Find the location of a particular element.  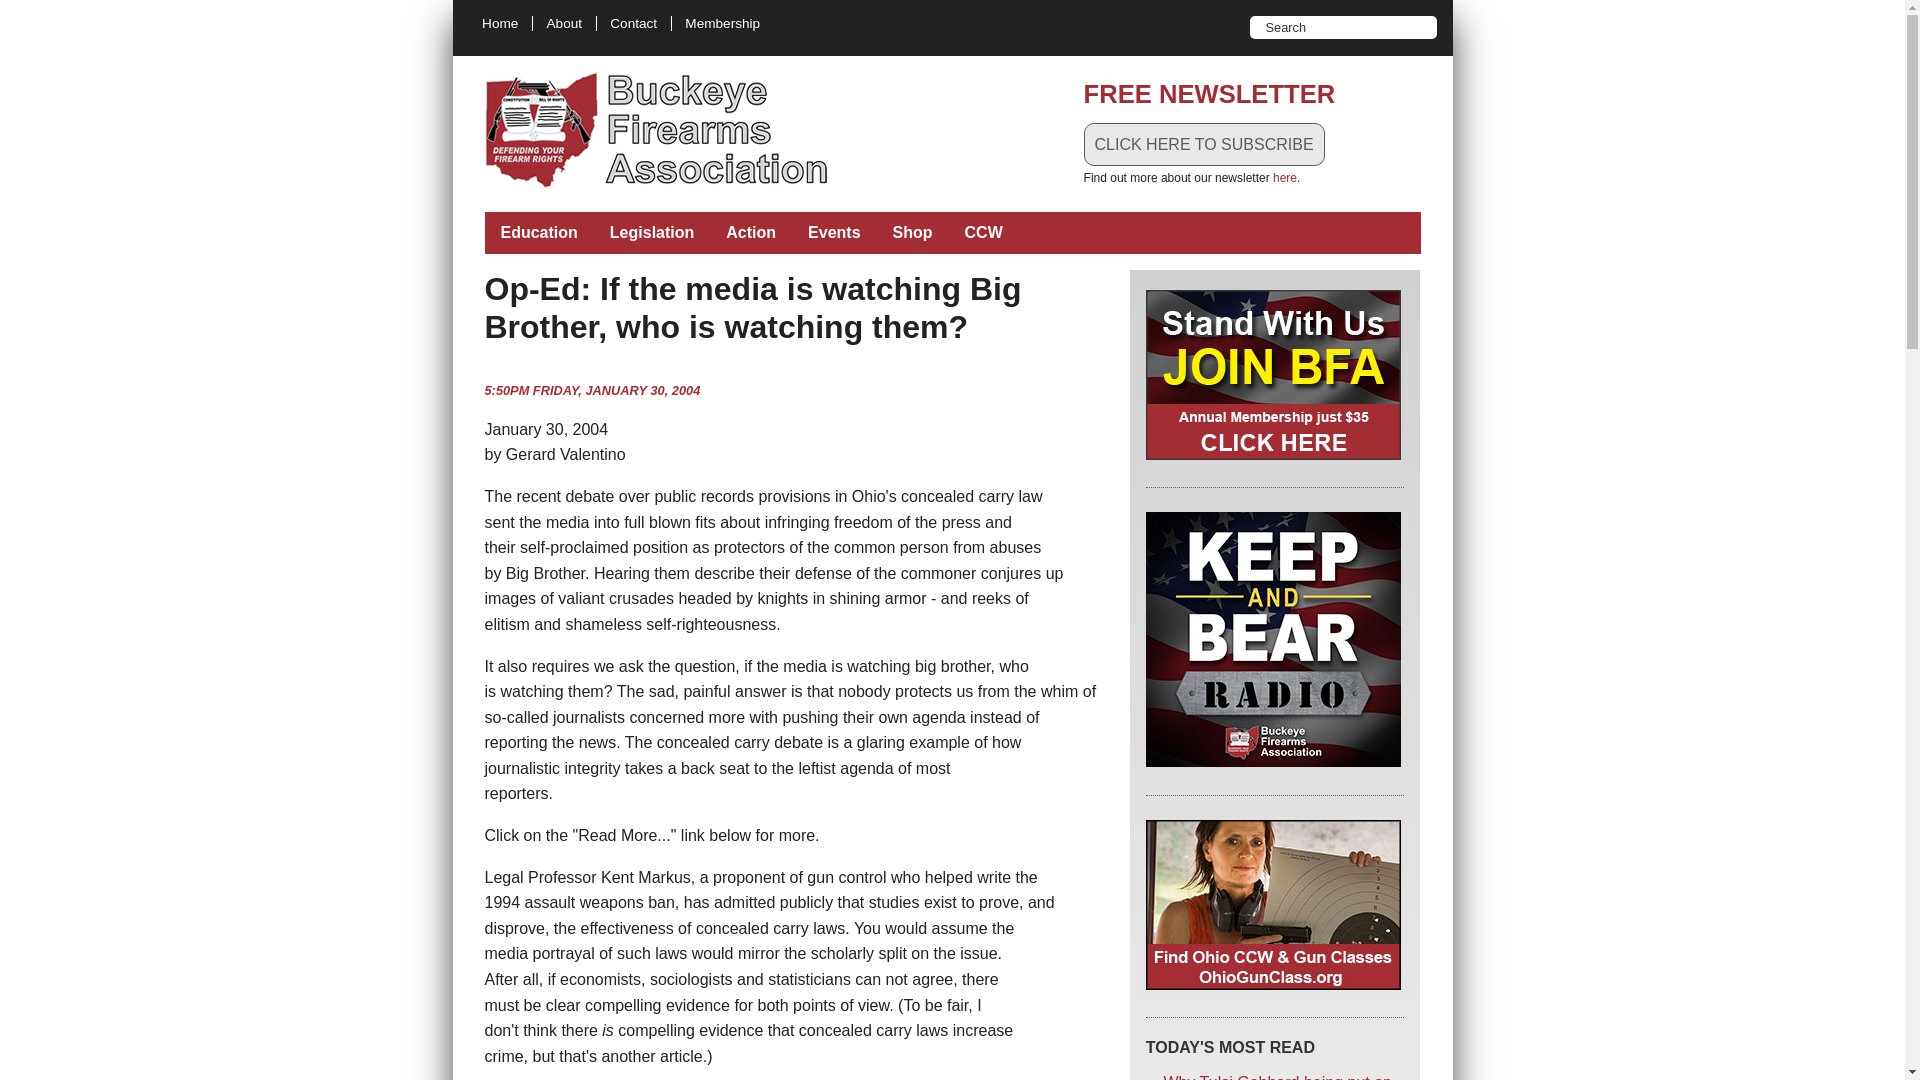

CCW is located at coordinates (984, 232).